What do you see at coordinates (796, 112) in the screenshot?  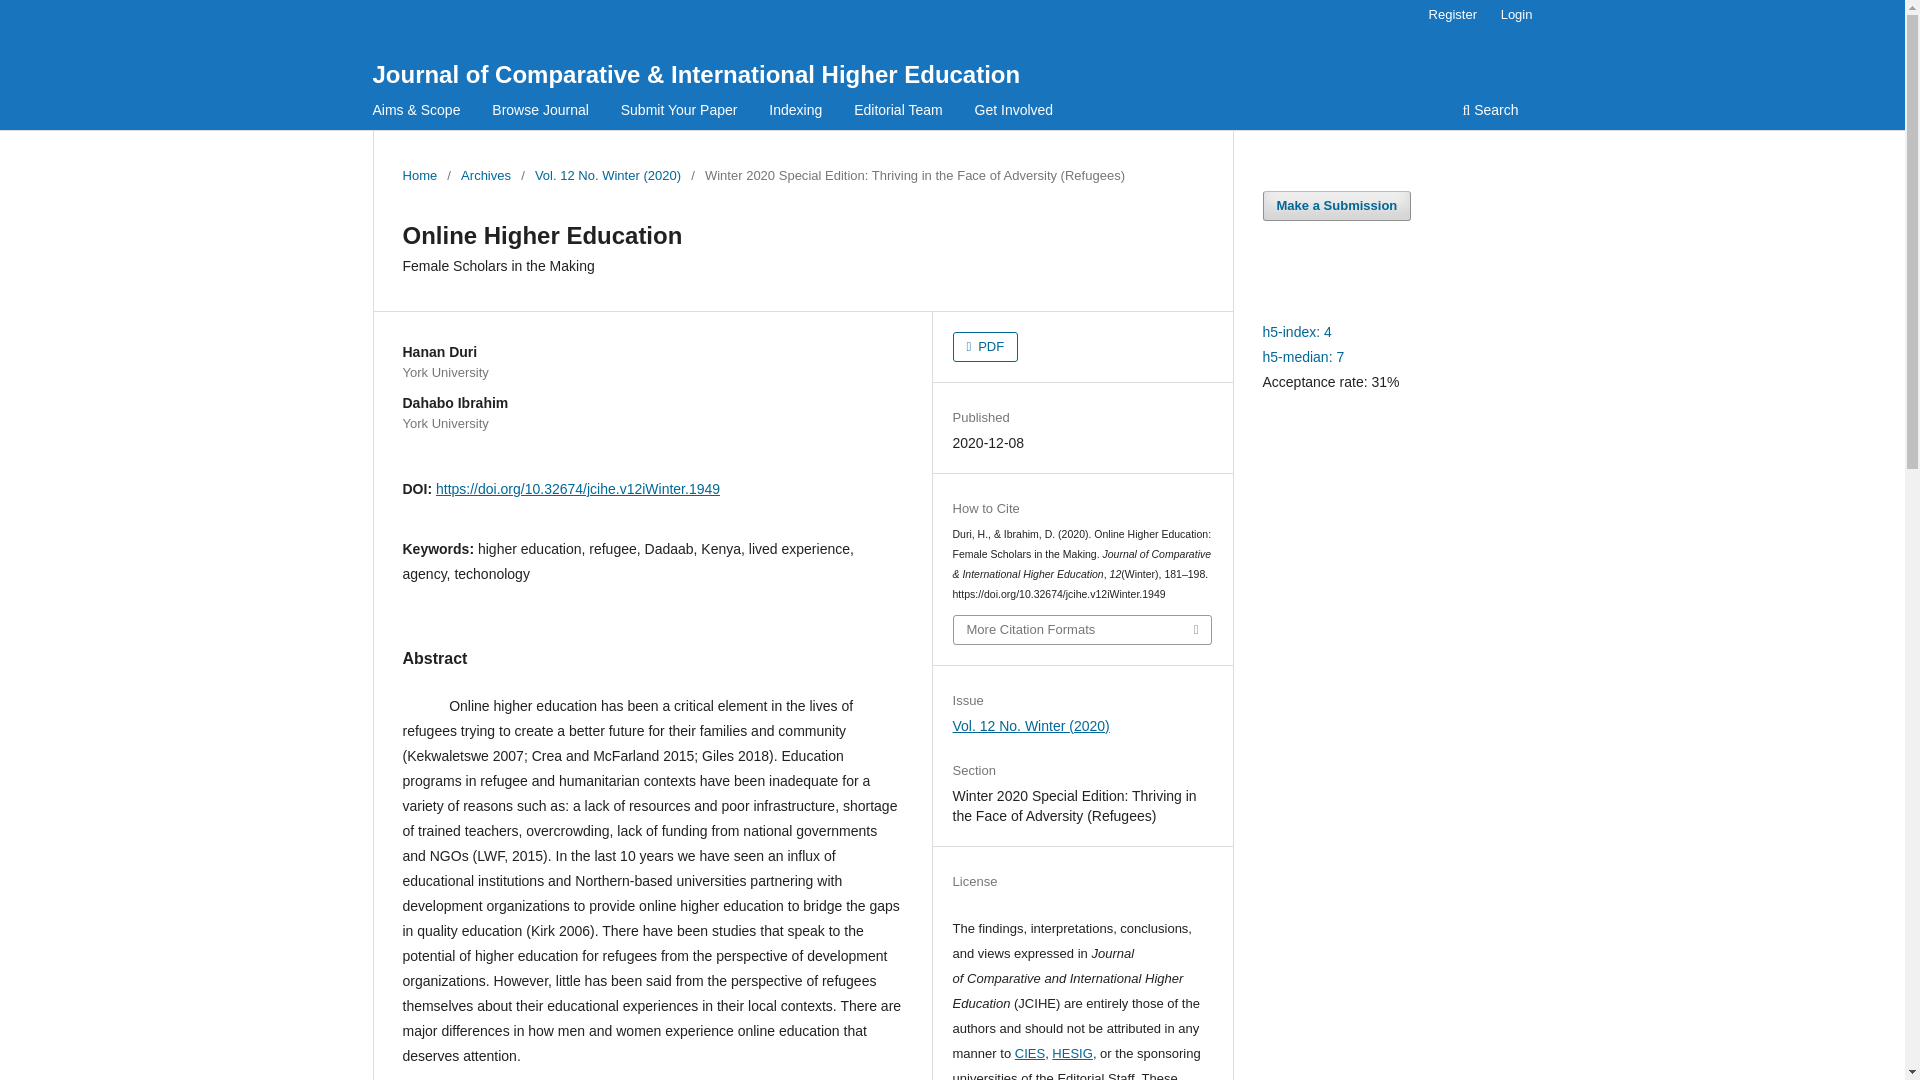 I see `Indexing` at bounding box center [796, 112].